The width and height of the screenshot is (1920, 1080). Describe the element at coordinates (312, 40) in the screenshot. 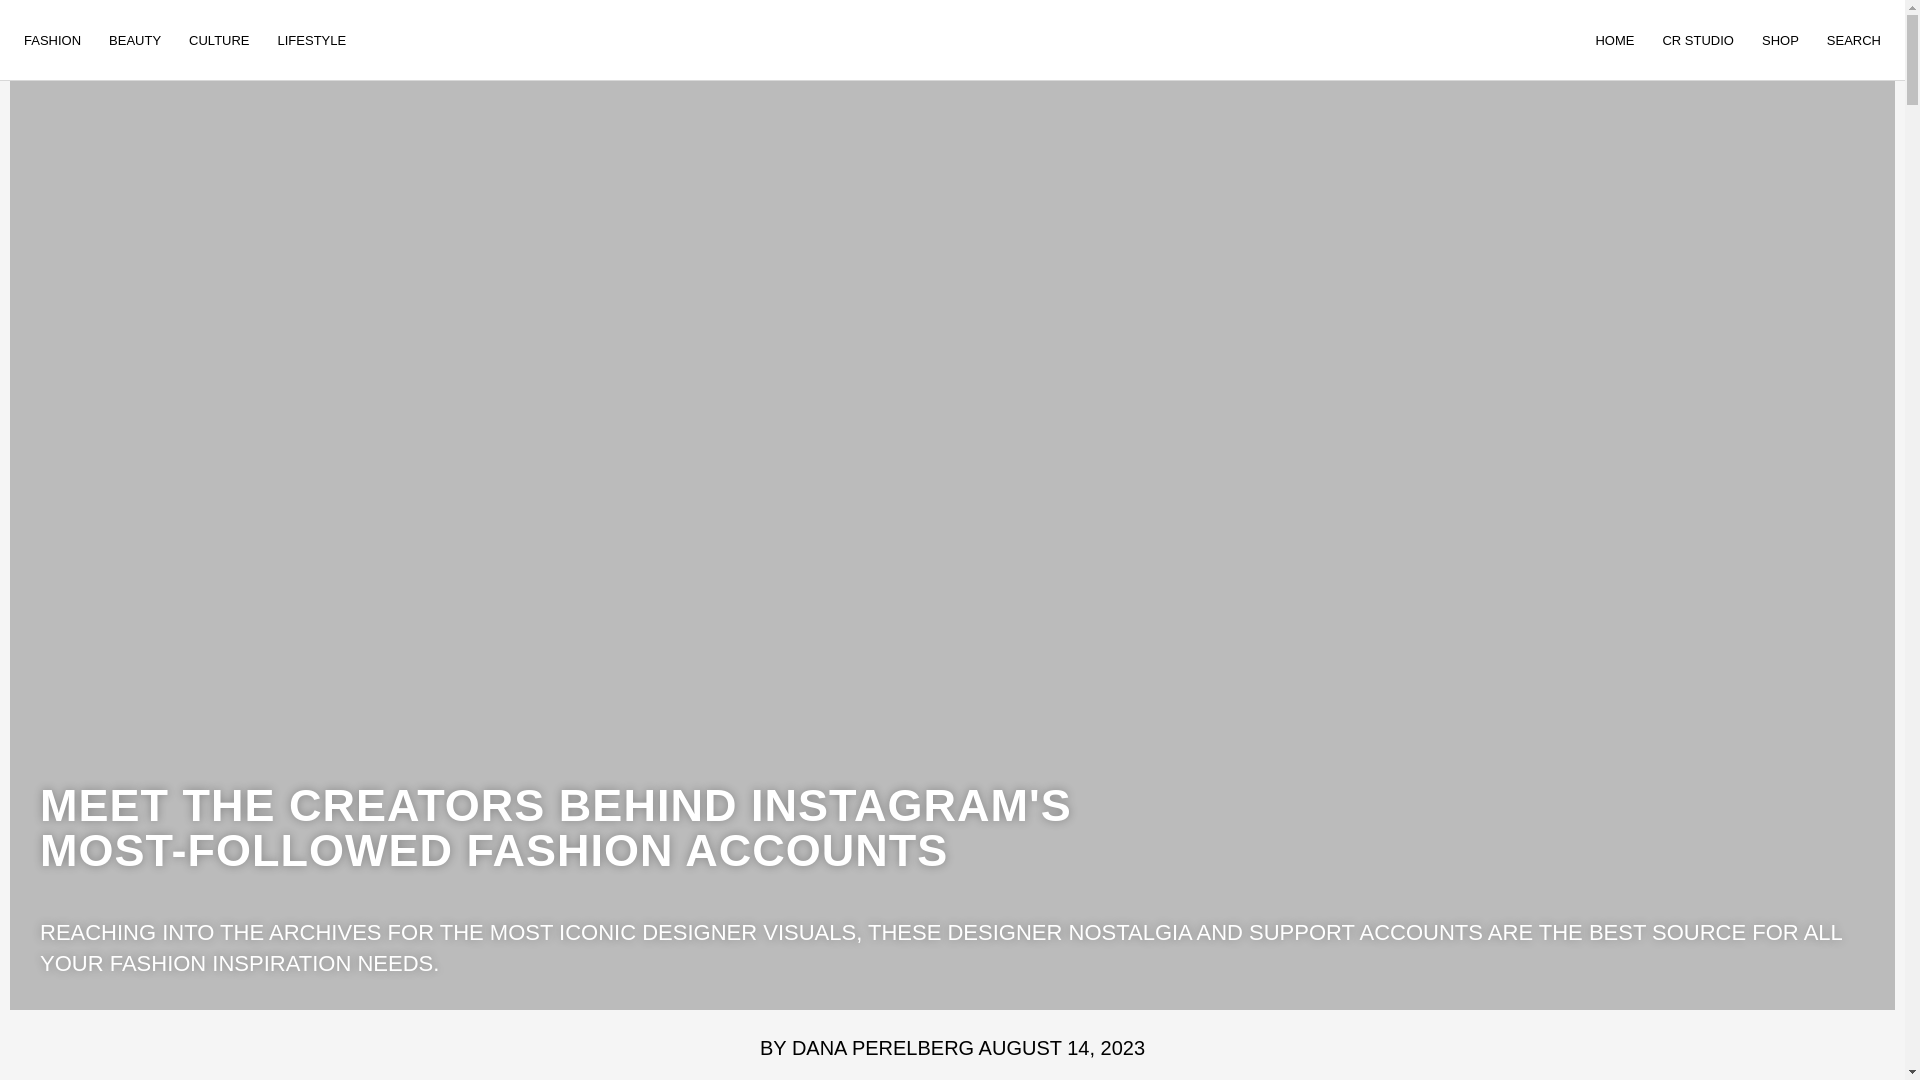

I see `LIFESTYLE` at that location.